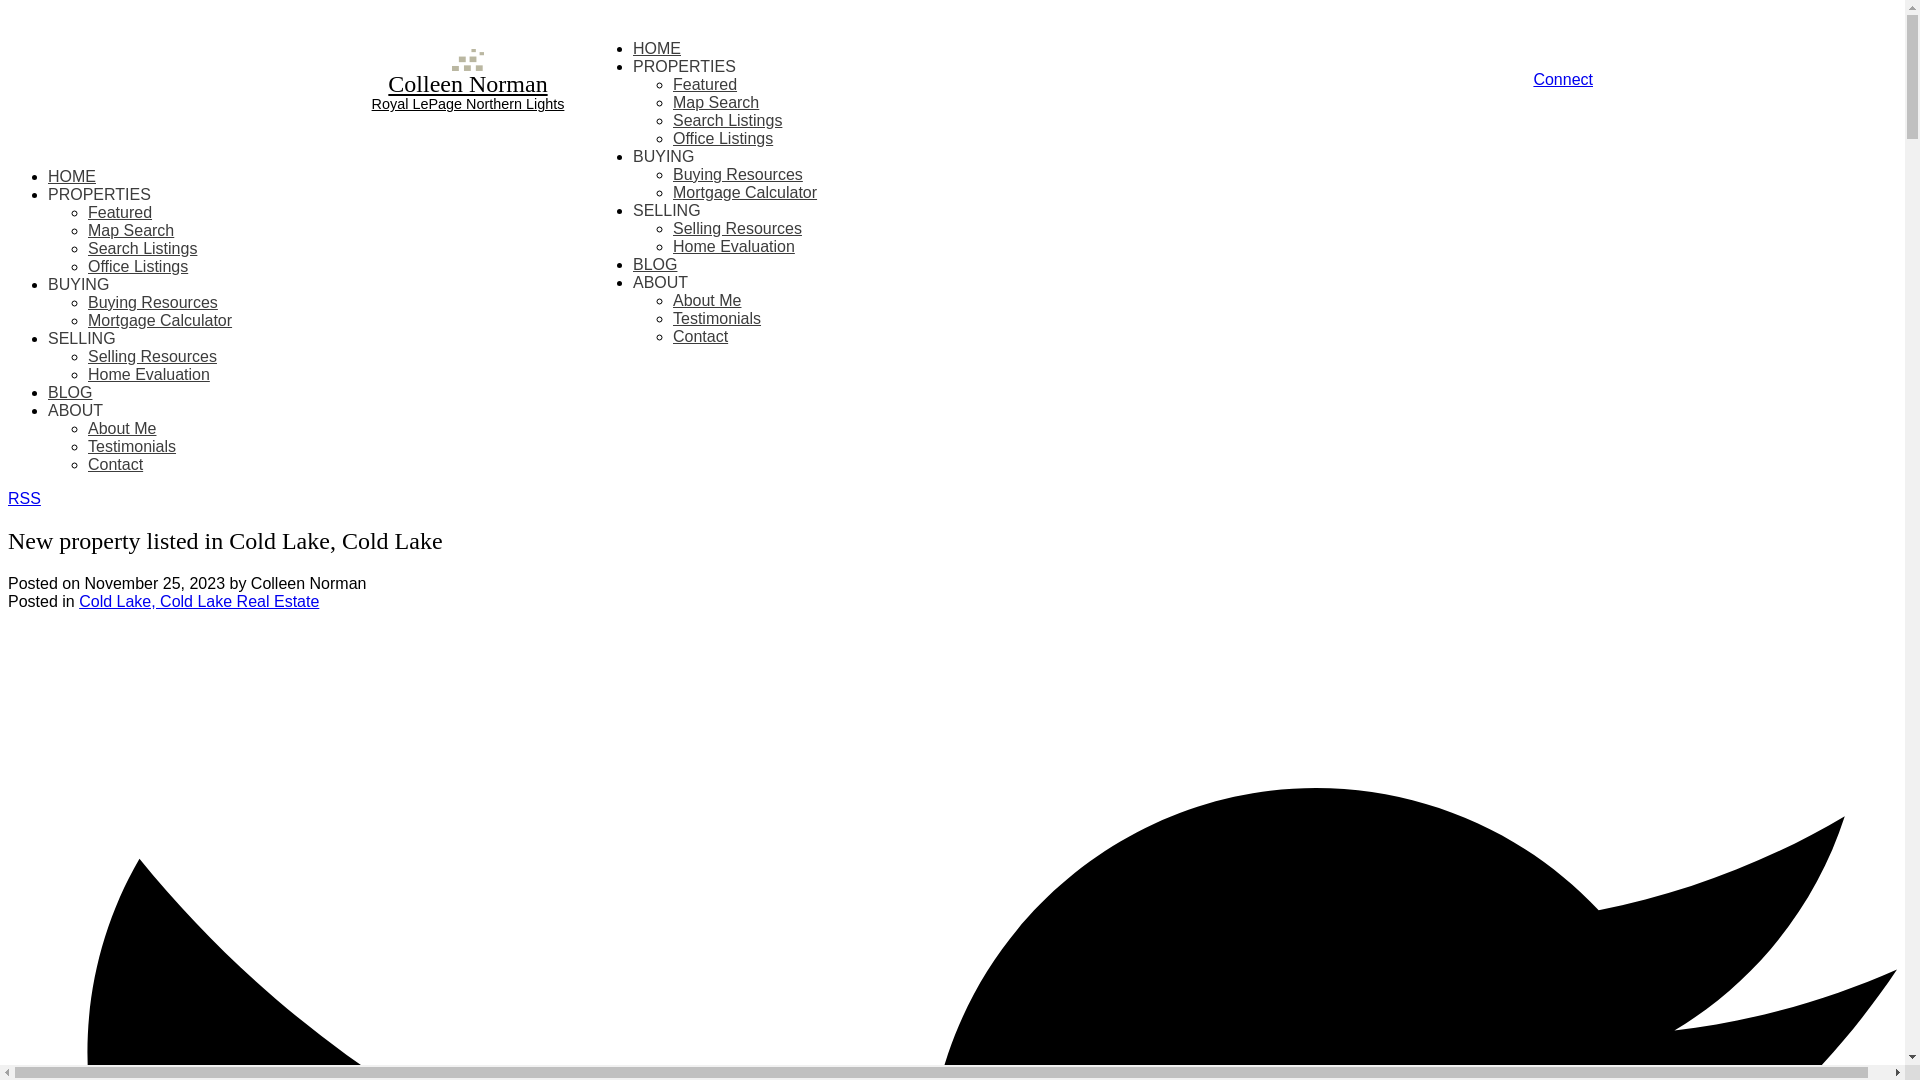 The height and width of the screenshot is (1080, 1920). Describe the element at coordinates (72, 176) in the screenshot. I see `HOME` at that location.